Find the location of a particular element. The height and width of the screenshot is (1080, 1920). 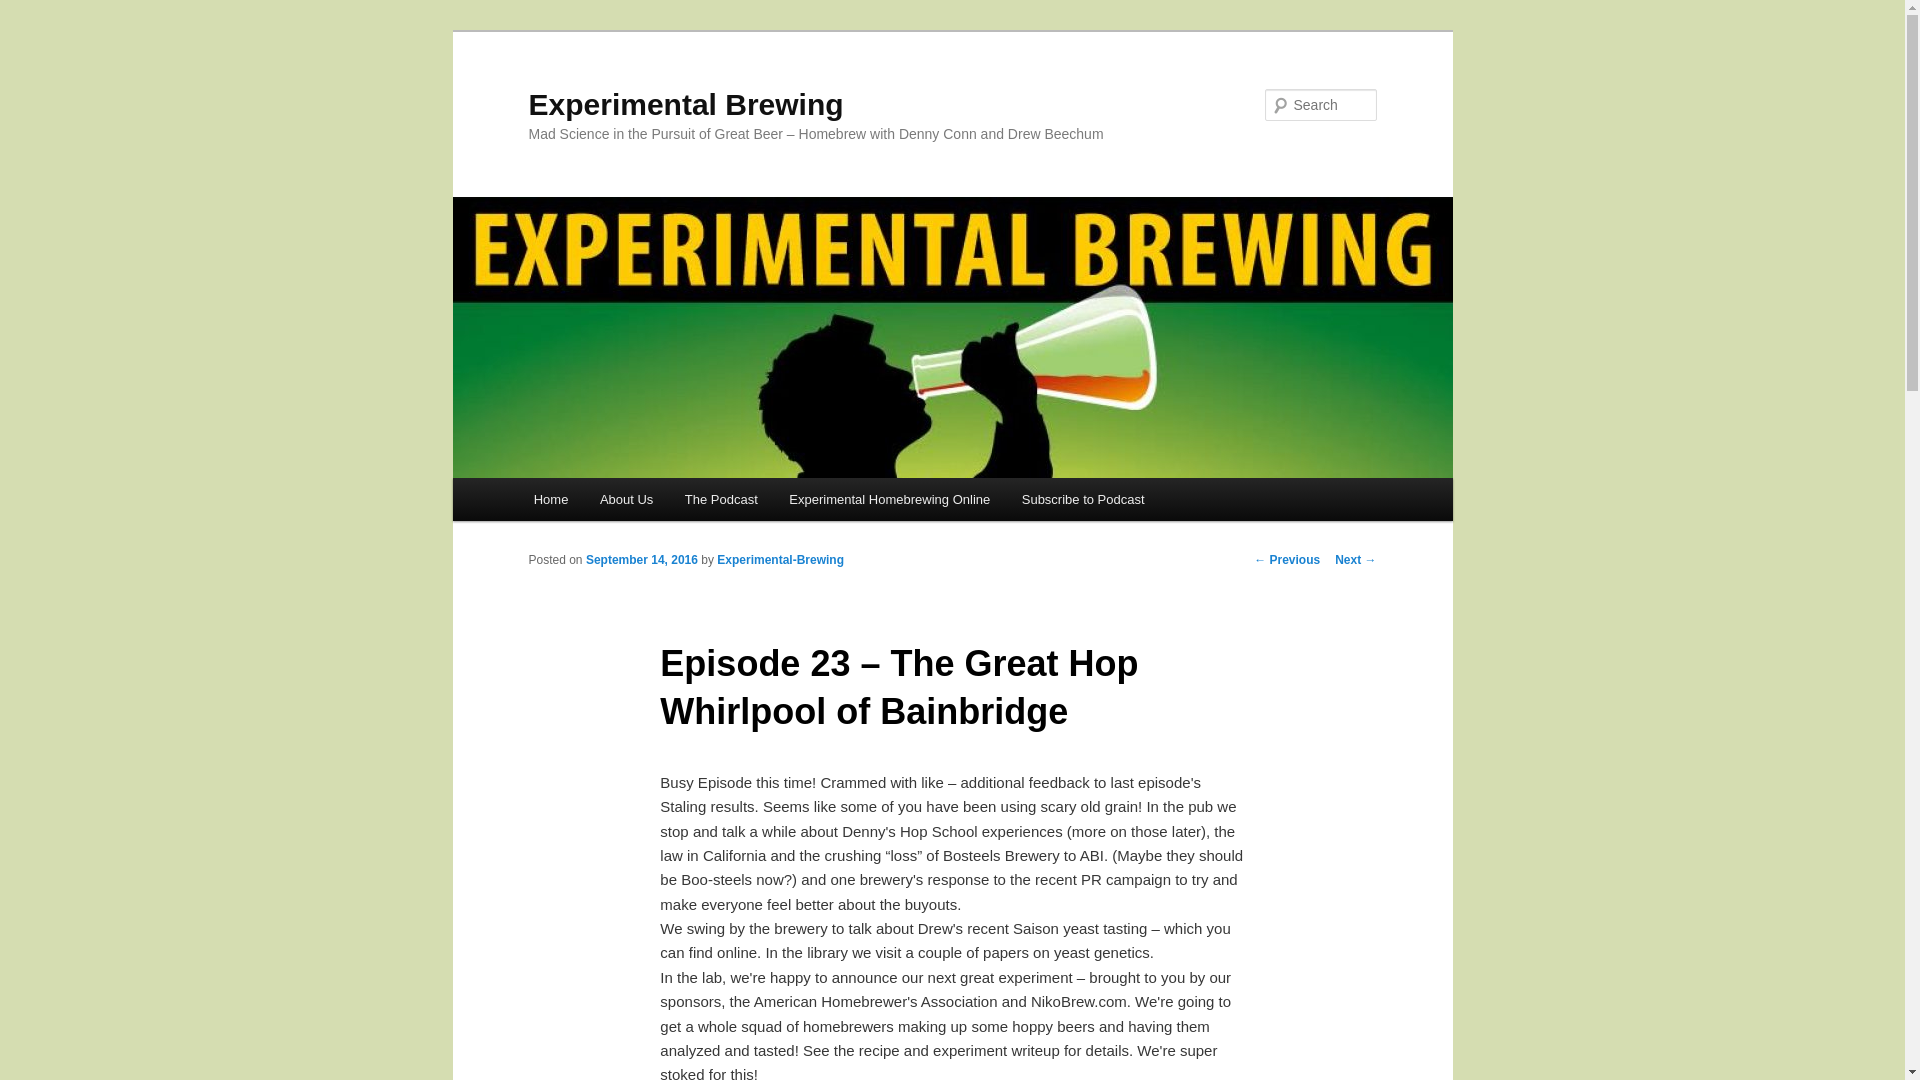

About Us is located at coordinates (626, 499).